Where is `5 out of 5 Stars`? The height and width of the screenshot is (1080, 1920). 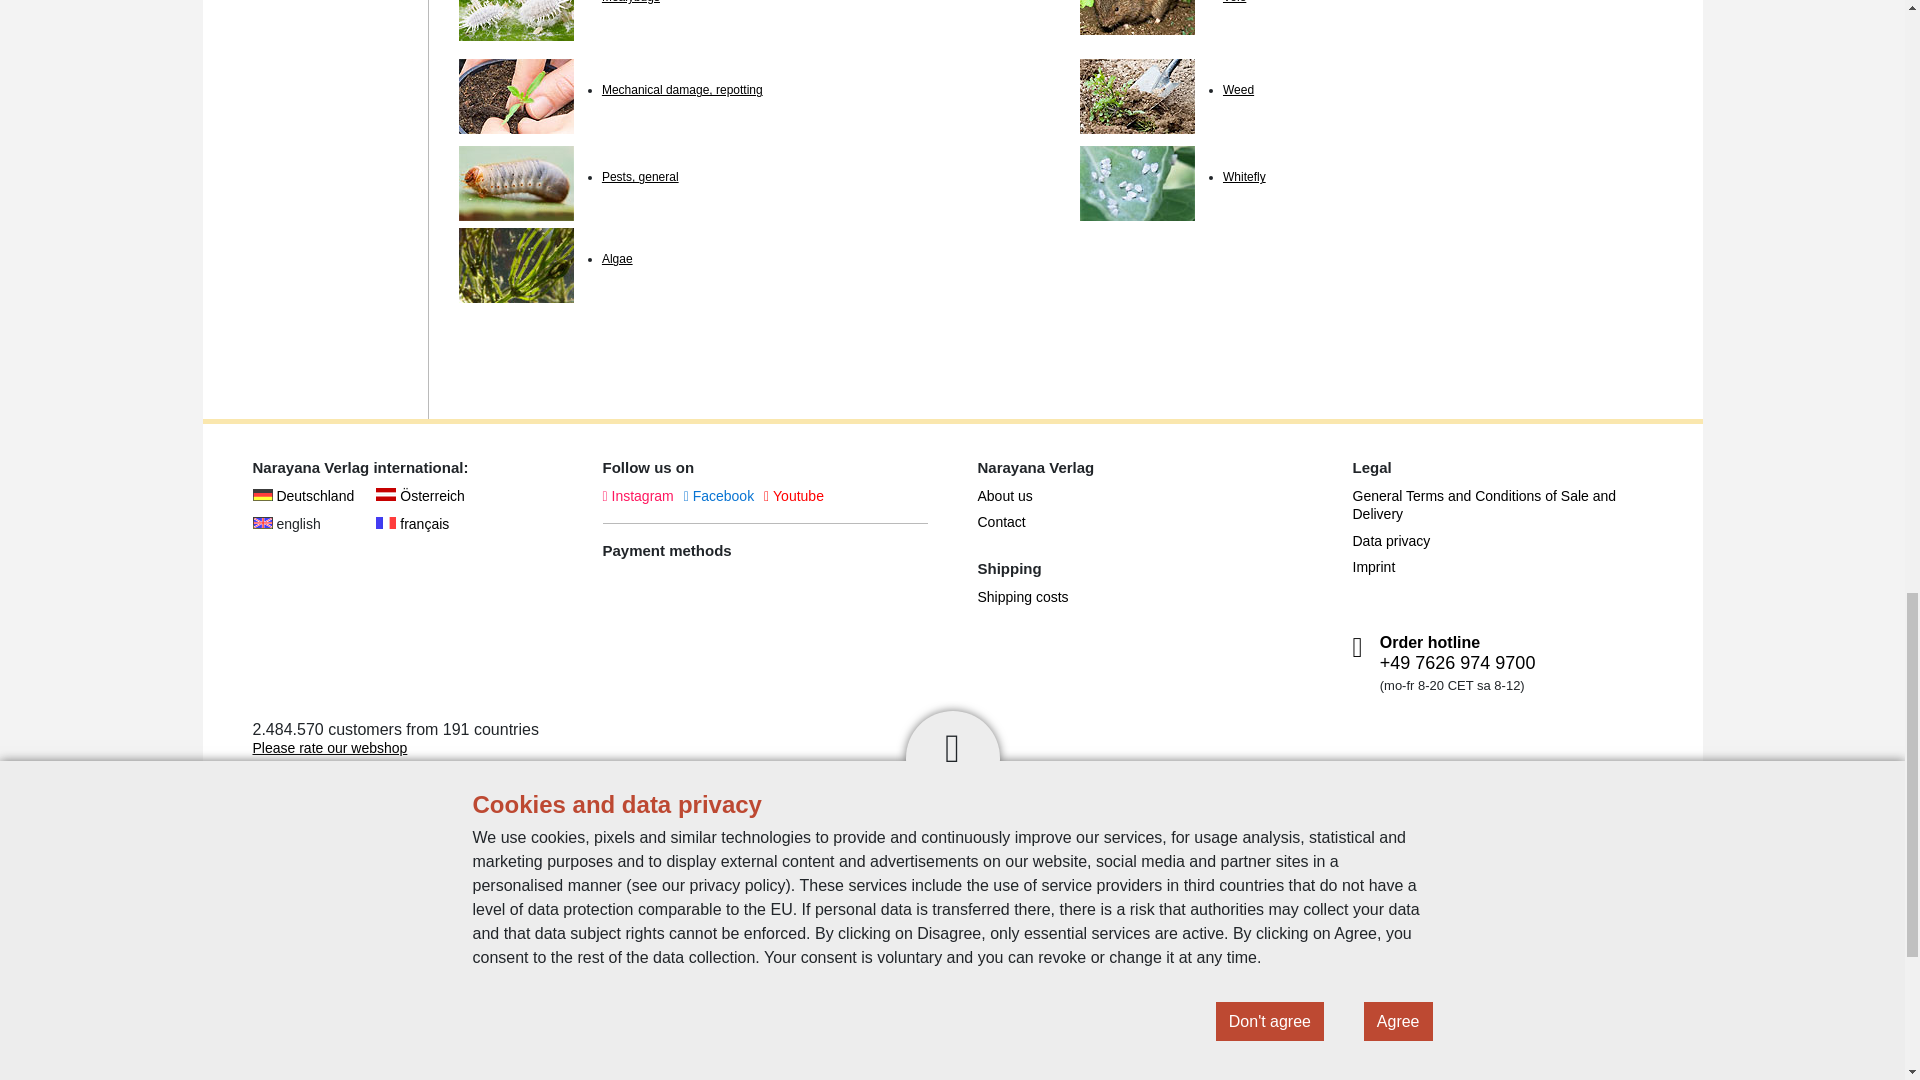 5 out of 5 Stars is located at coordinates (320, 776).